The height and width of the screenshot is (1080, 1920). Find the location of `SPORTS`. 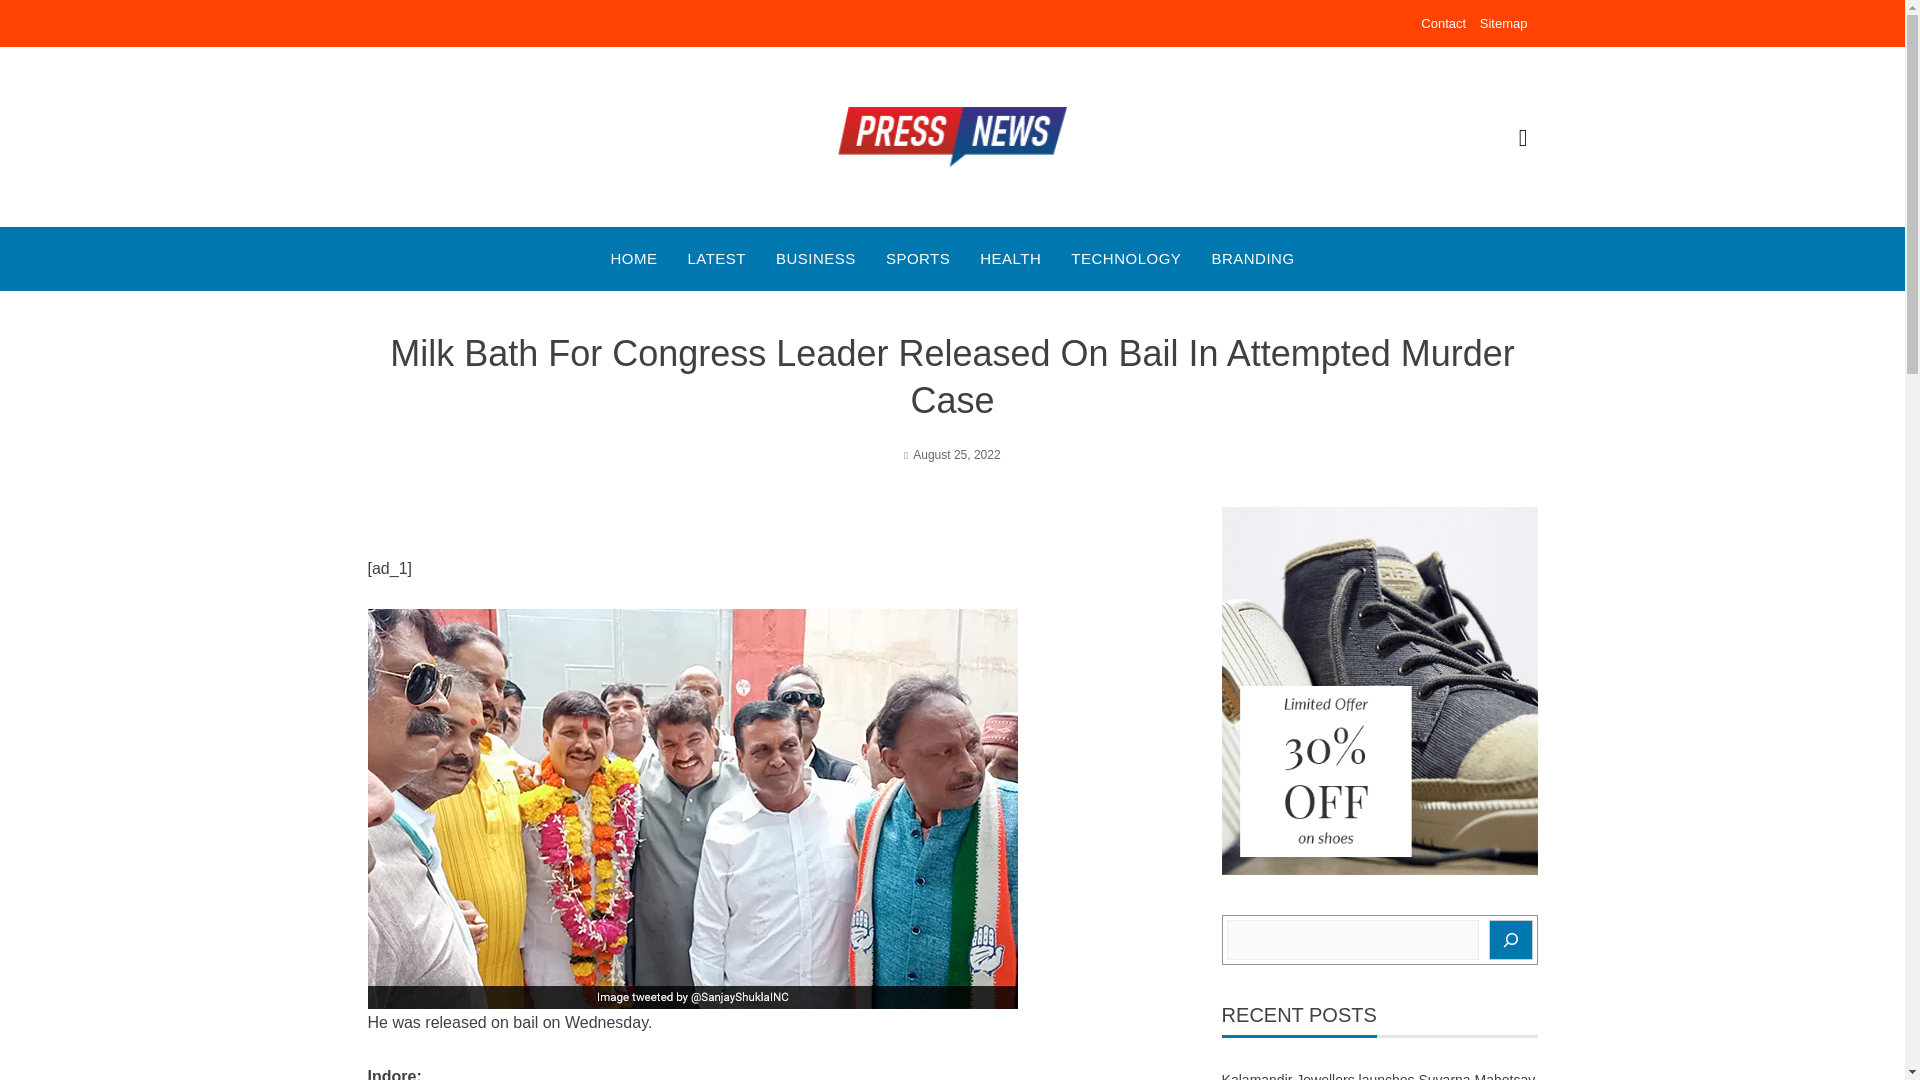

SPORTS is located at coordinates (918, 259).